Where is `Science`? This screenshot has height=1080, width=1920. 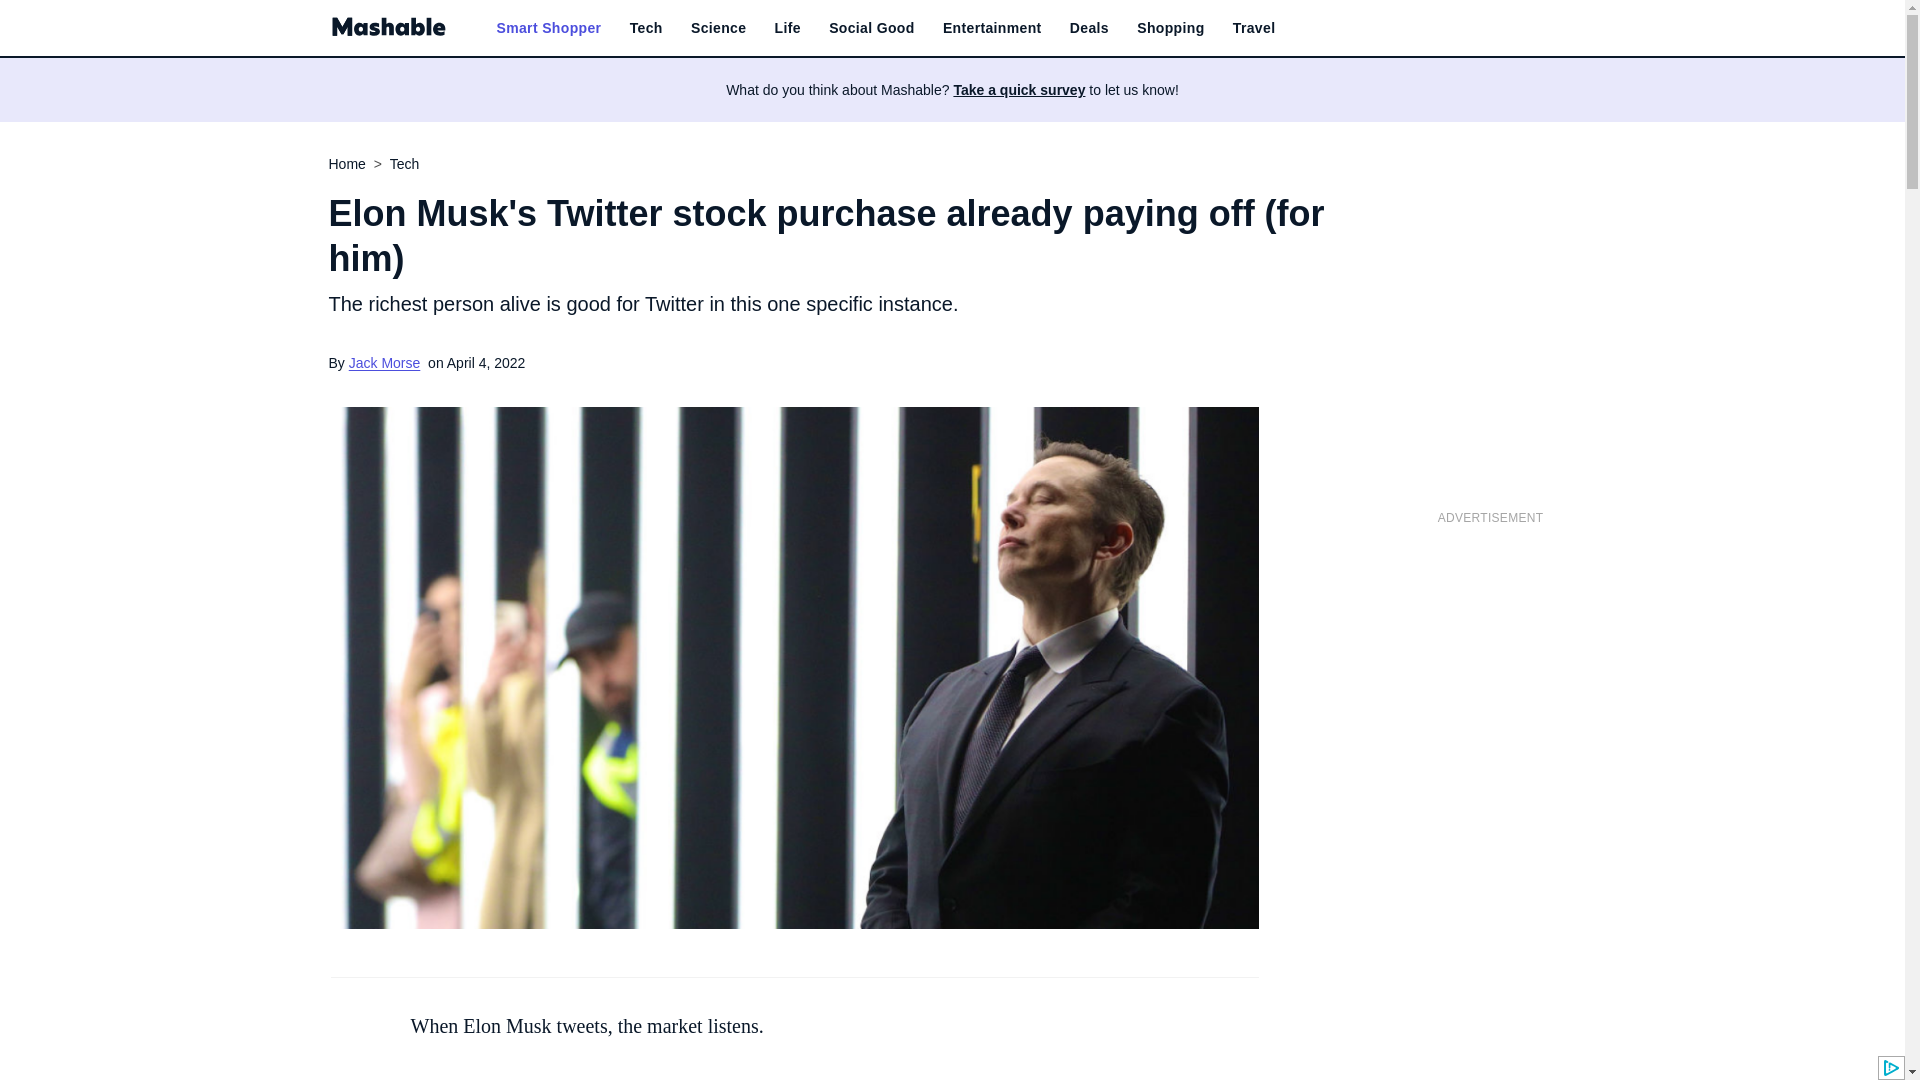 Science is located at coordinates (718, 28).